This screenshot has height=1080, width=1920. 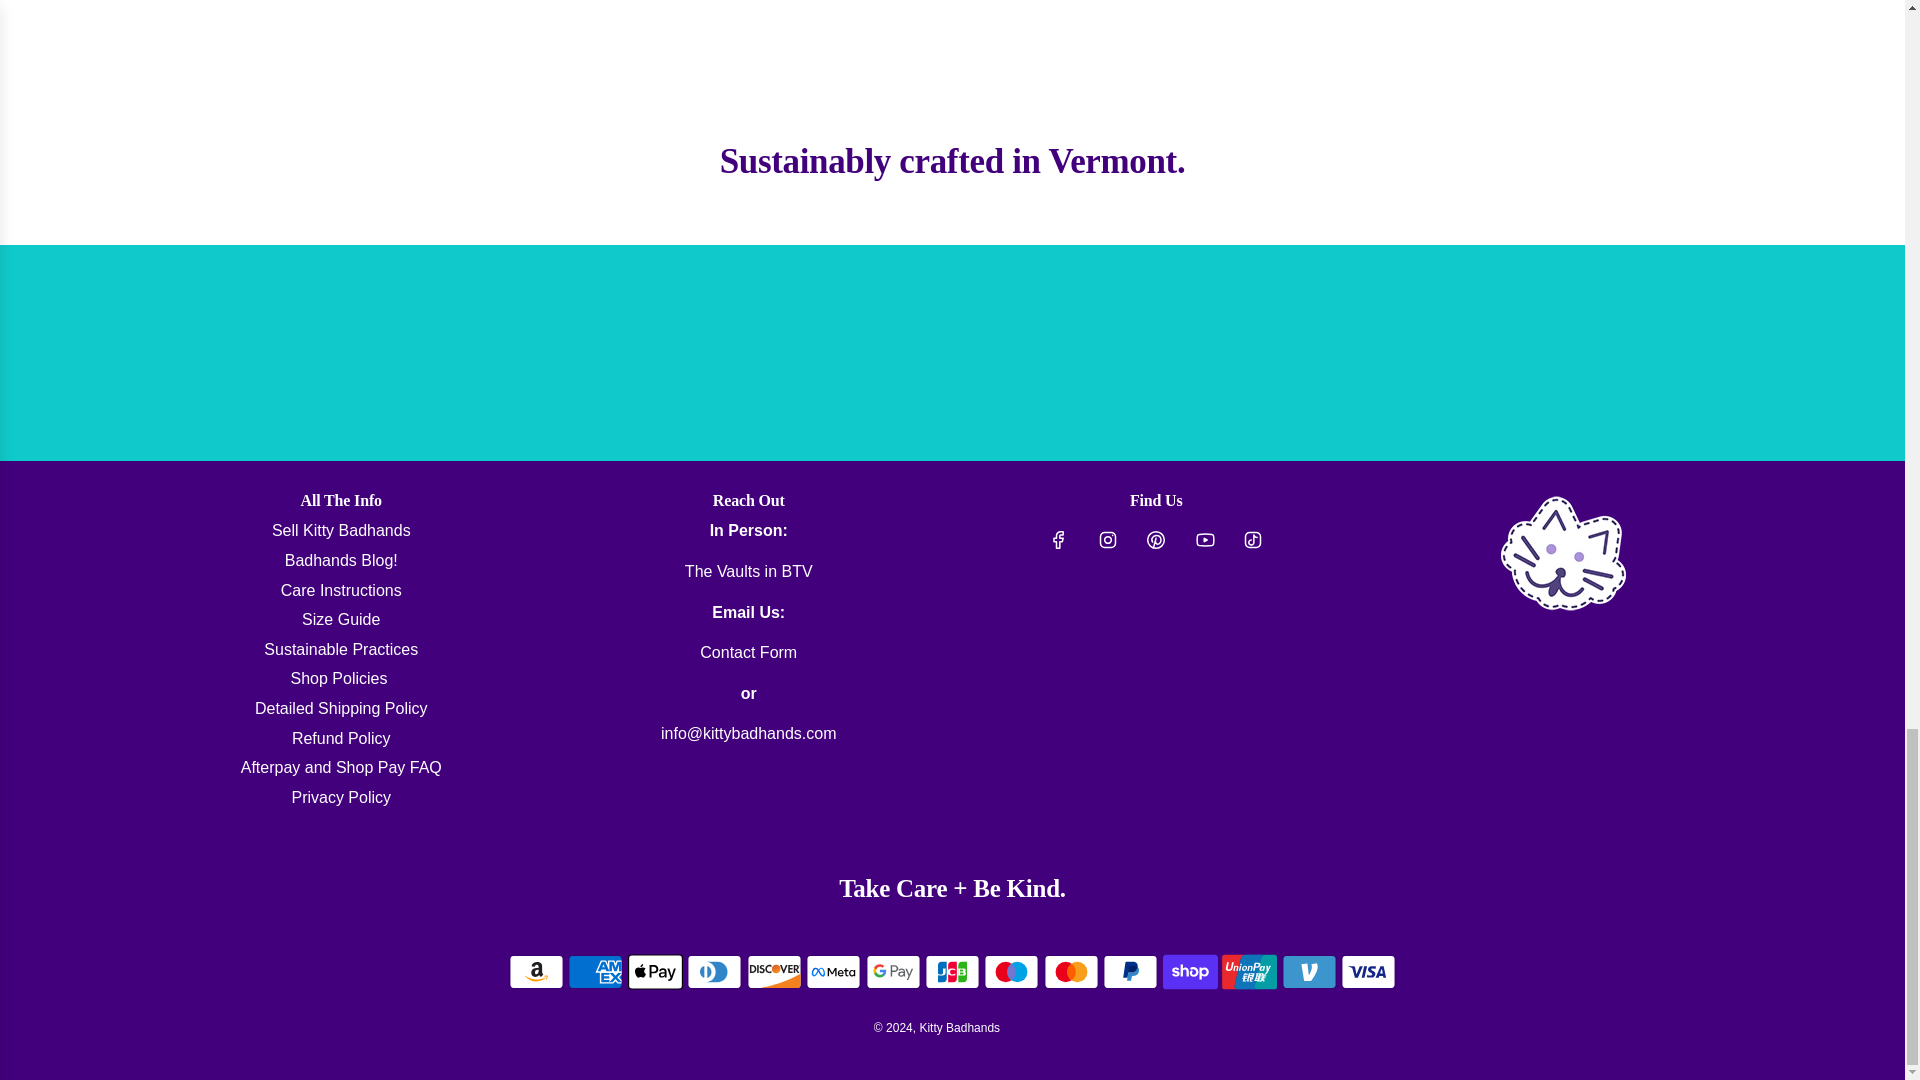 I want to click on Contact, so click(x=748, y=652).